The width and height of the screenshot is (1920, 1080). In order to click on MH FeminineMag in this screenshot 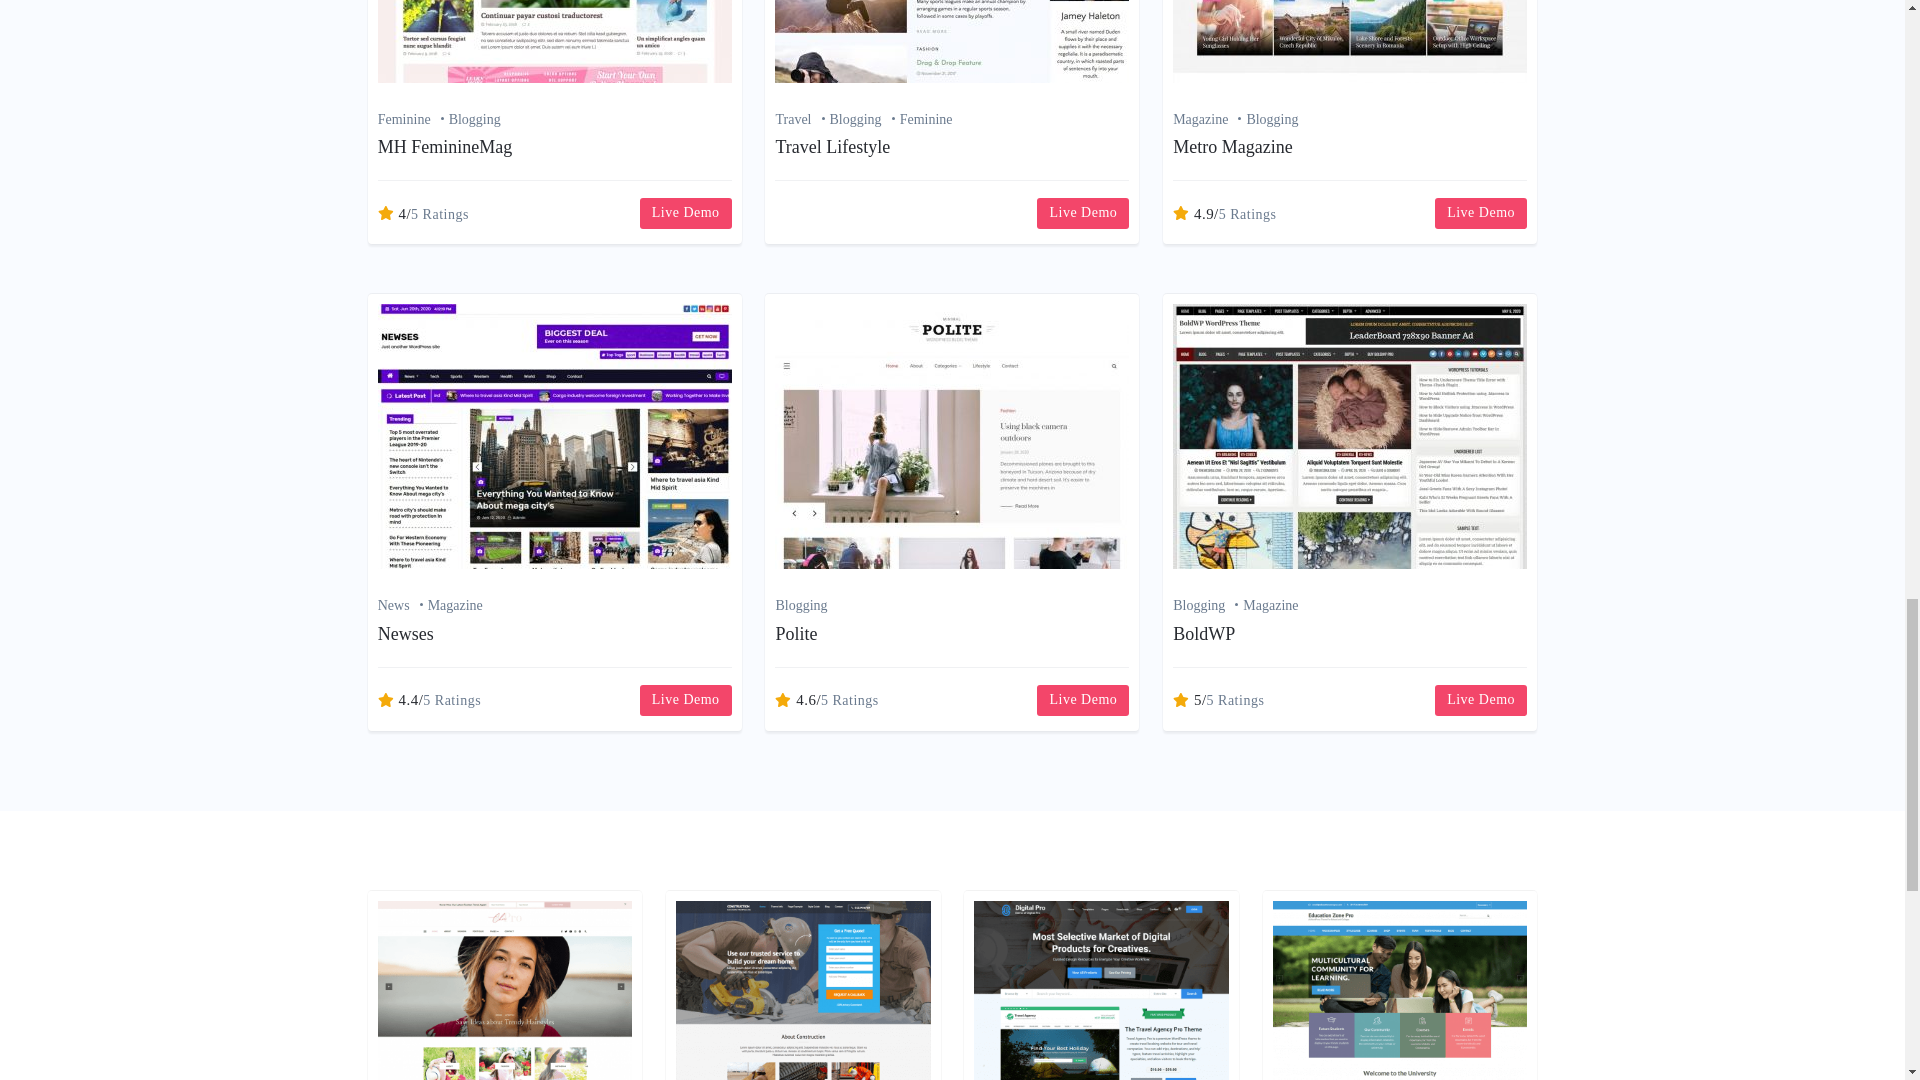, I will do `click(445, 146)`.